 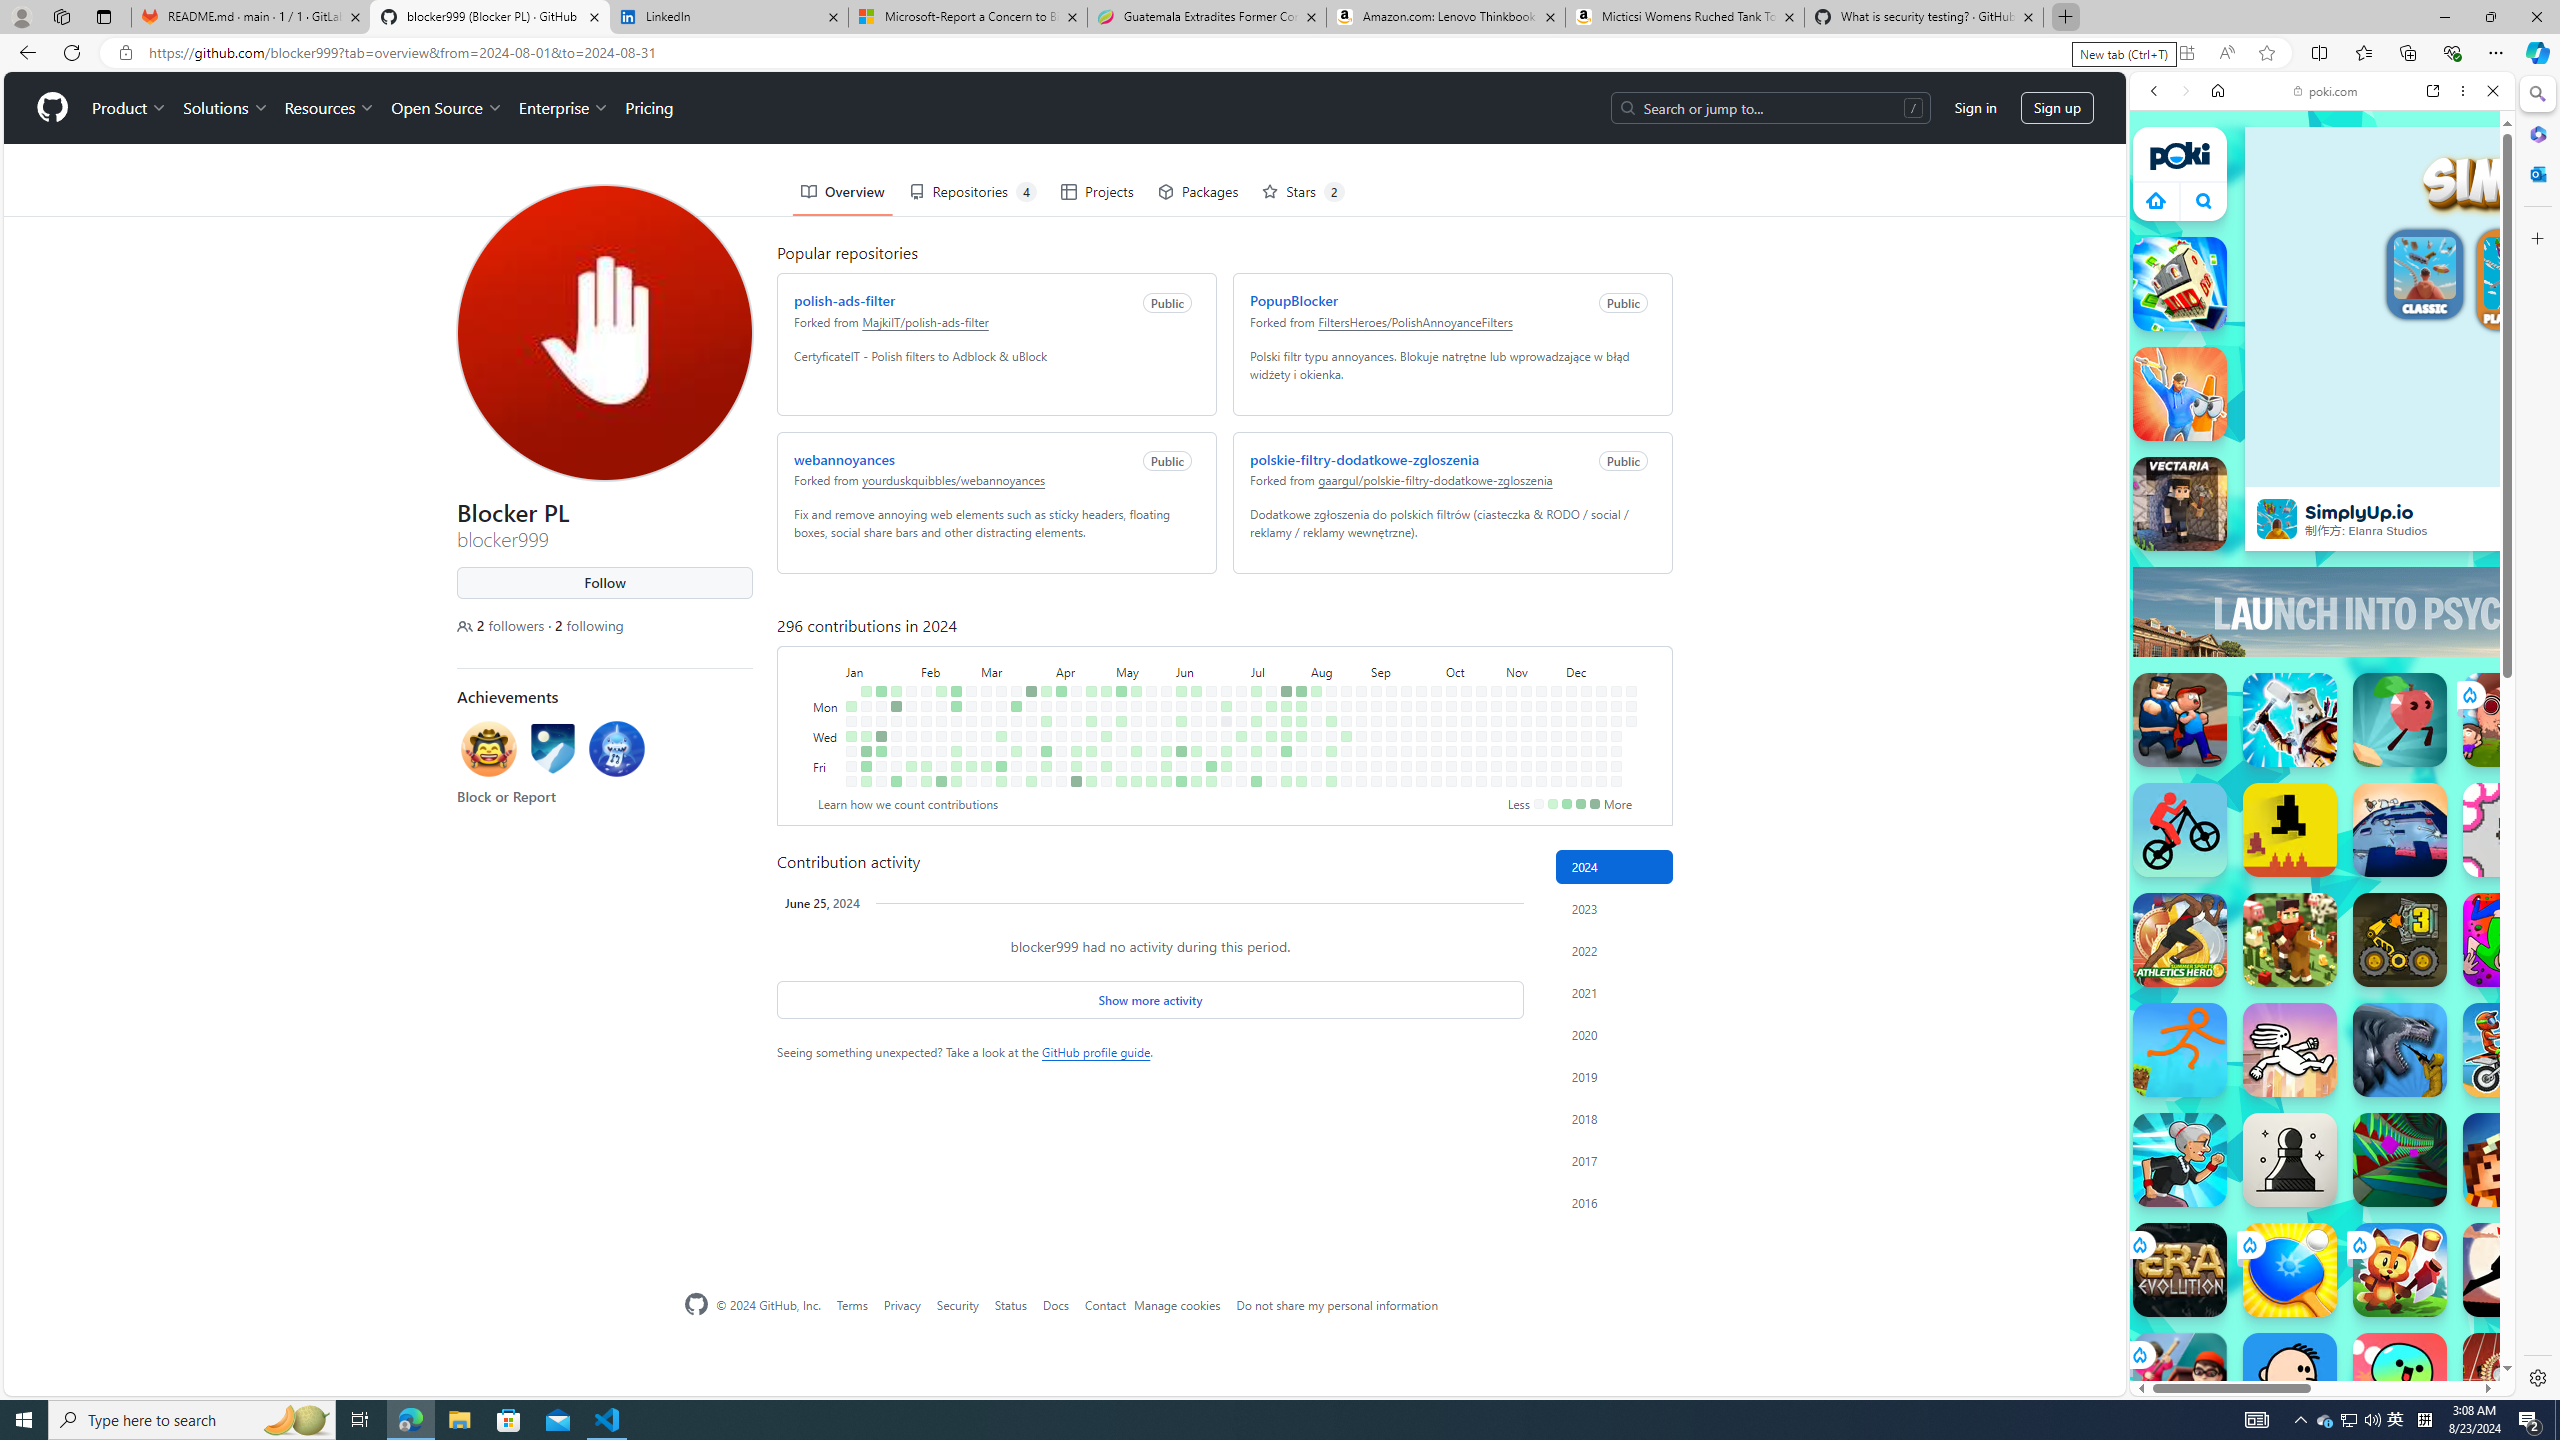 What do you see at coordinates (1571, 766) in the screenshot?
I see `No contributions on December 6th.` at bounding box center [1571, 766].